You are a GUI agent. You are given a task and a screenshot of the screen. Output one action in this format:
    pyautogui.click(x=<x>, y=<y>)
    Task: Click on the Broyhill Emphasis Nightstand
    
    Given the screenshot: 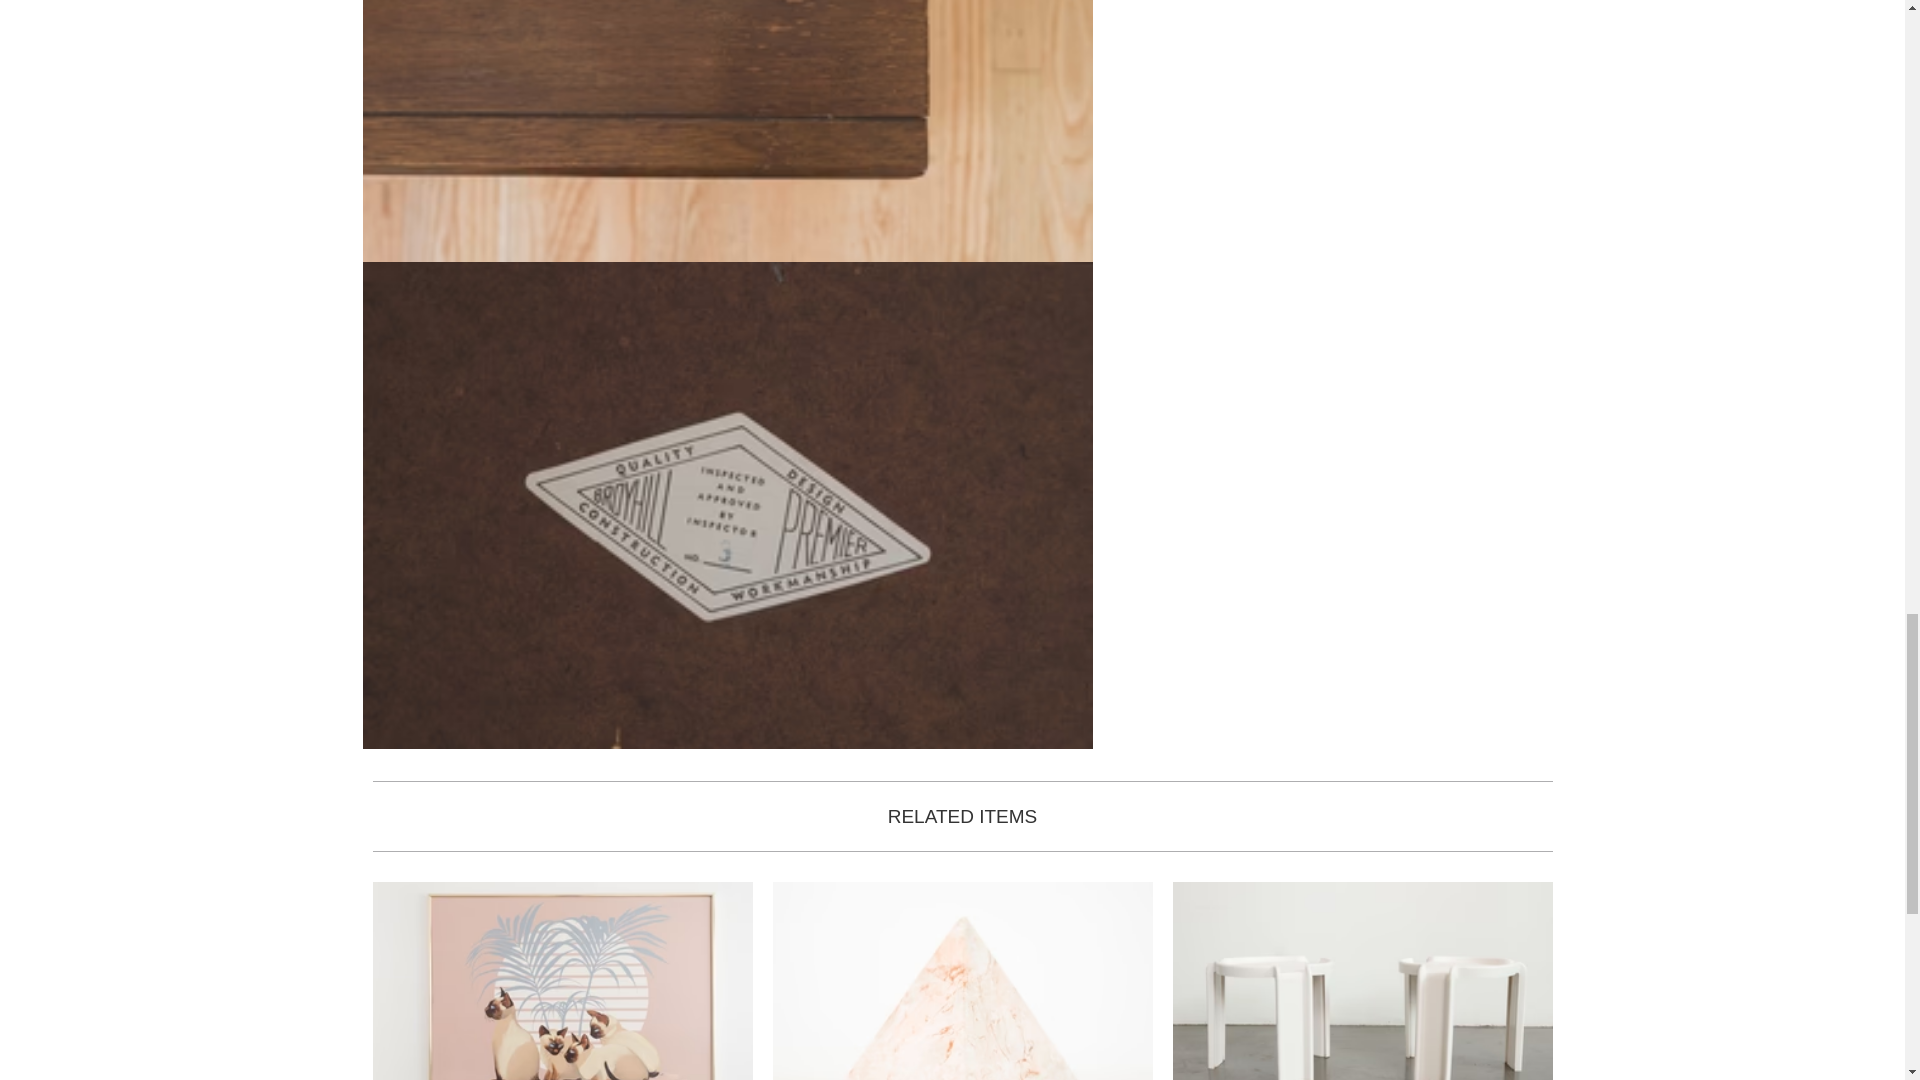 What is the action you would take?
    pyautogui.click(x=562, y=981)
    